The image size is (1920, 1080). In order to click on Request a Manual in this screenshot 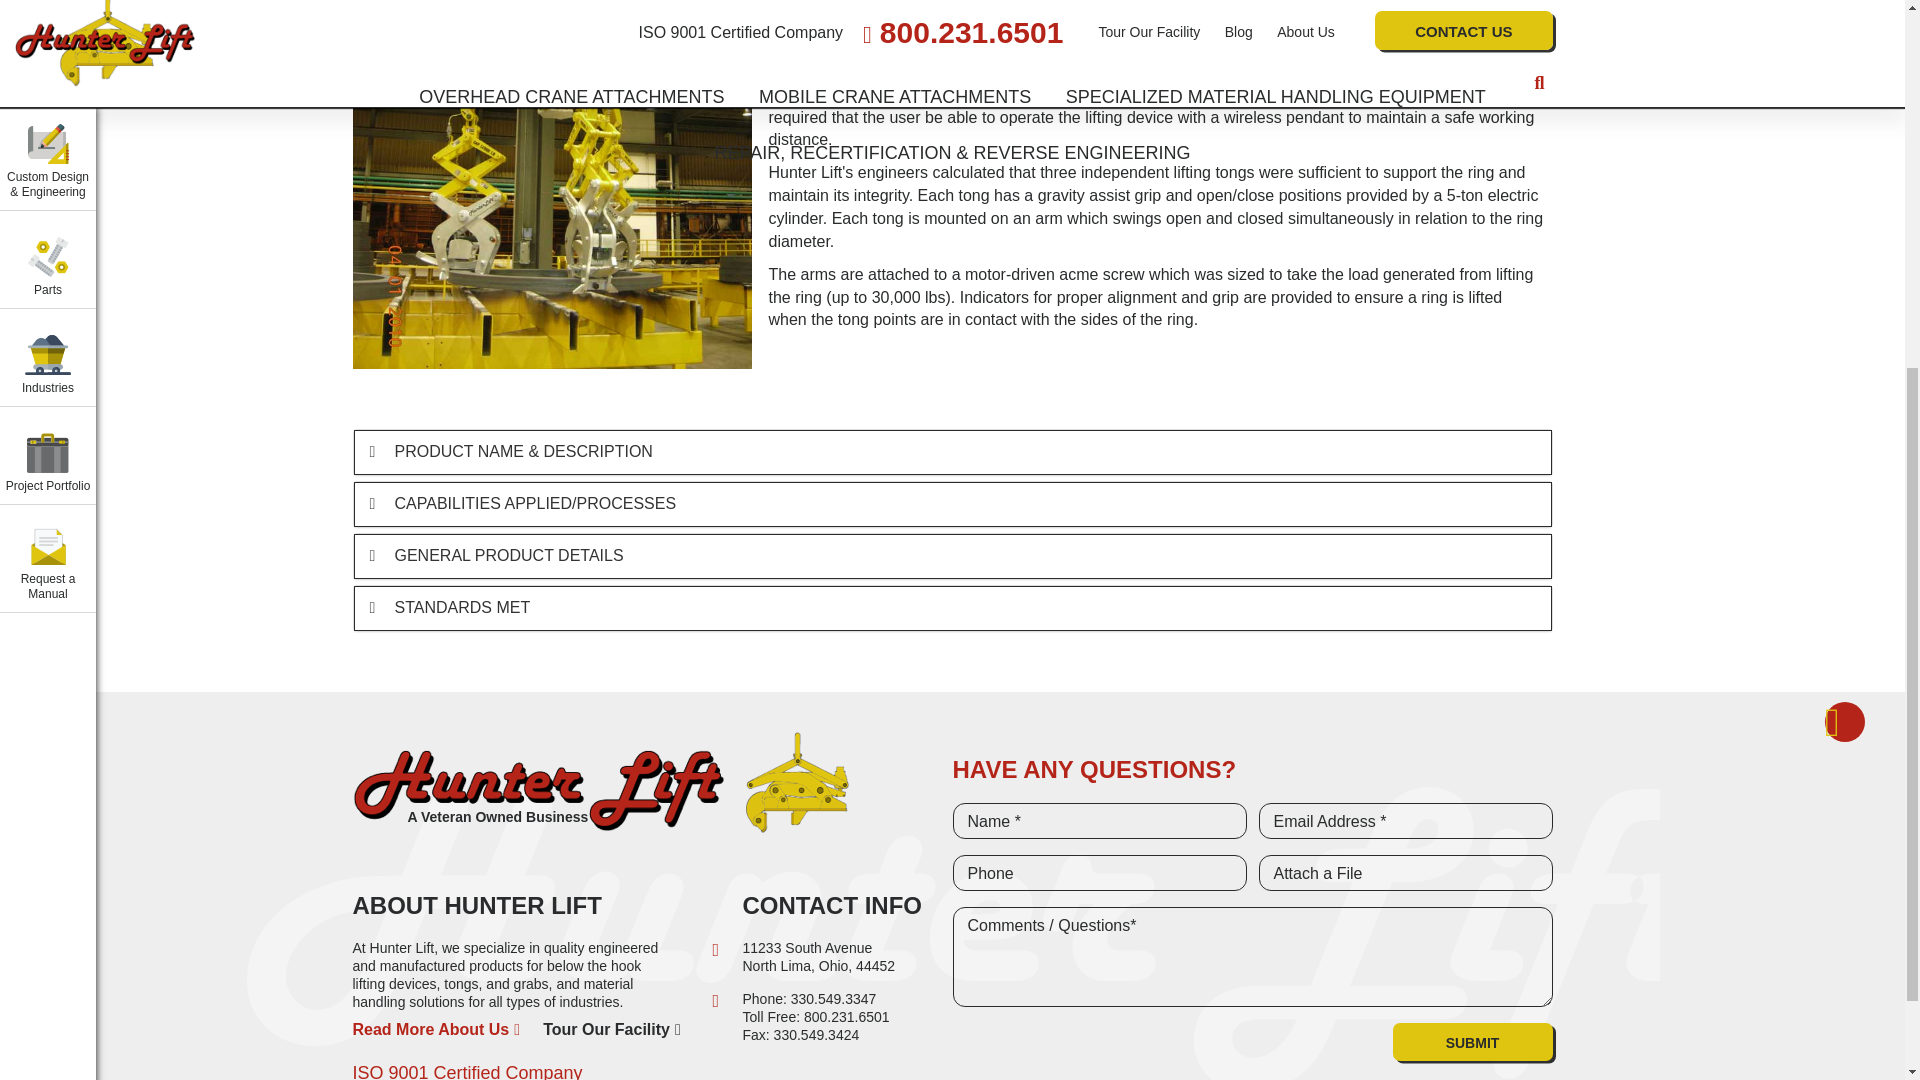, I will do `click(48, 4)`.